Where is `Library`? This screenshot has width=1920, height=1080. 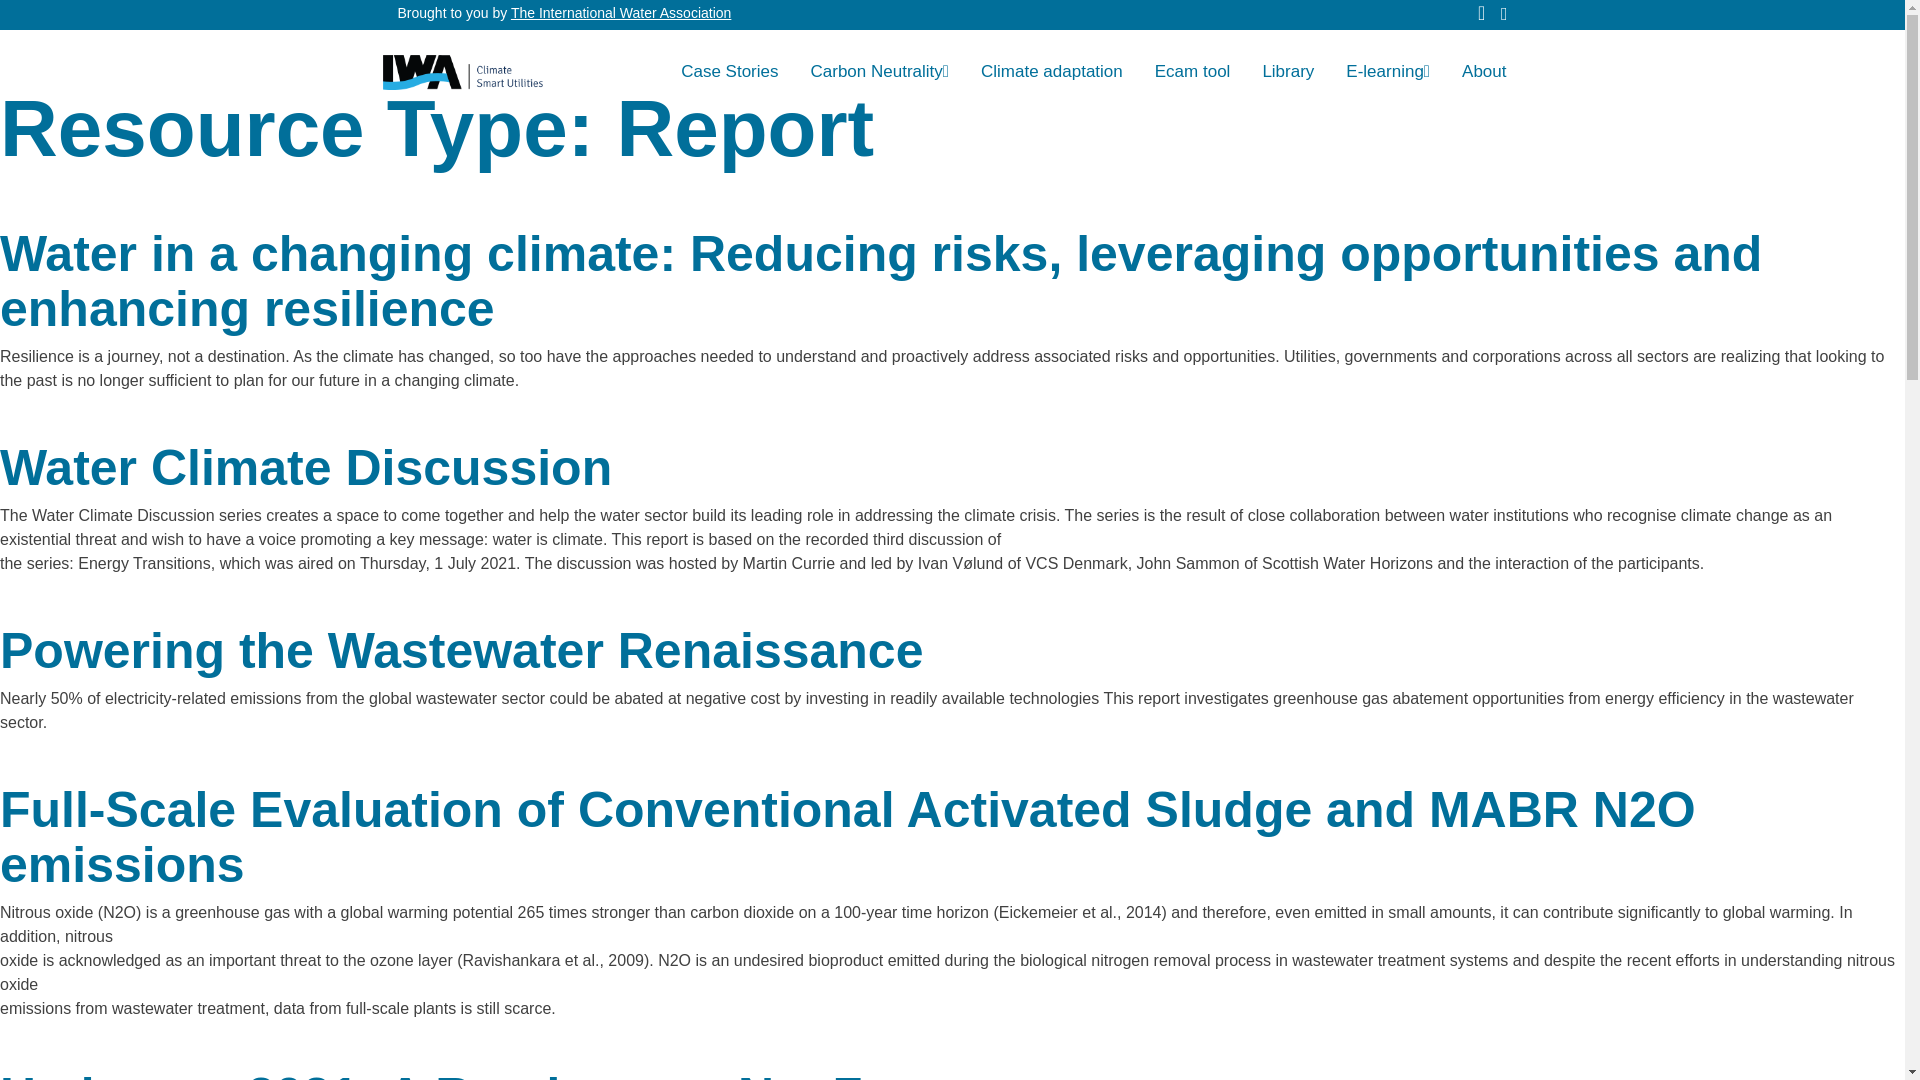 Library is located at coordinates (1288, 71).